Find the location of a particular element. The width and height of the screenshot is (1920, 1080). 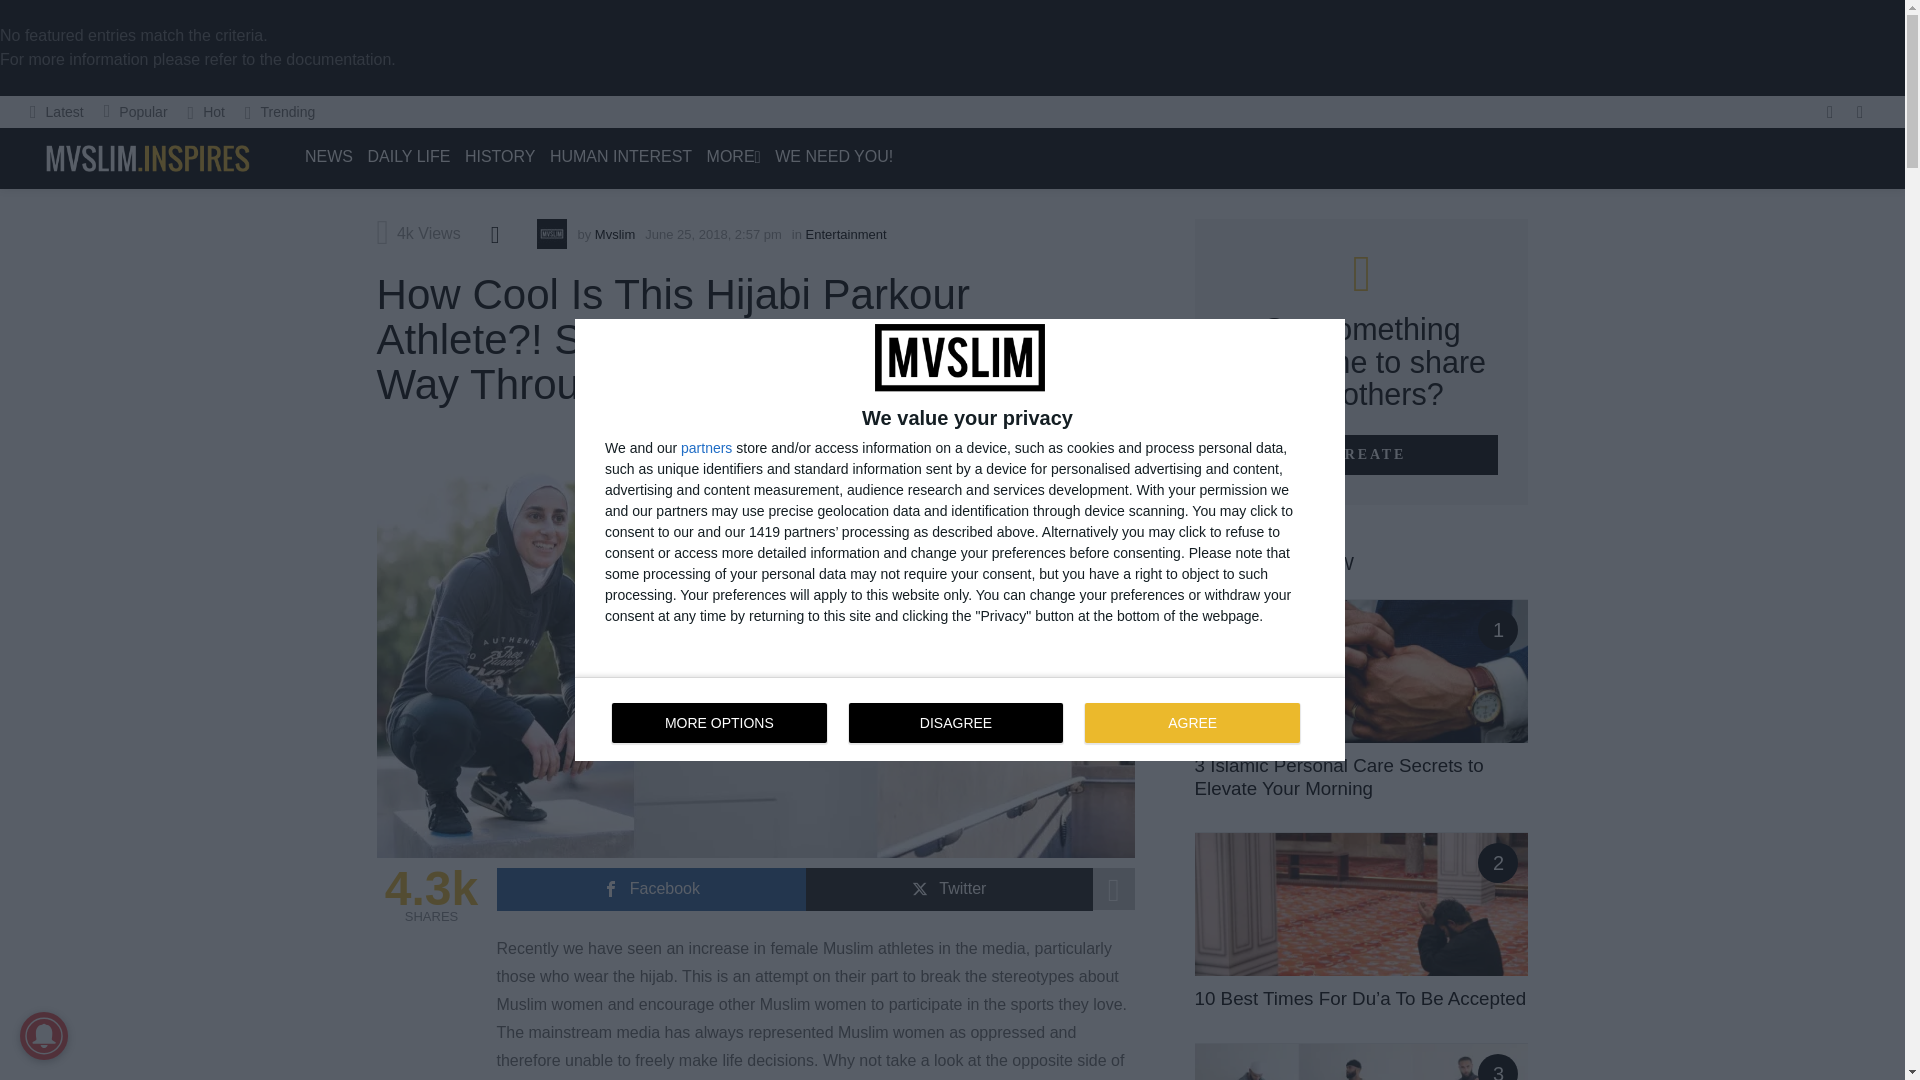

FOLLOW US is located at coordinates (1830, 112).